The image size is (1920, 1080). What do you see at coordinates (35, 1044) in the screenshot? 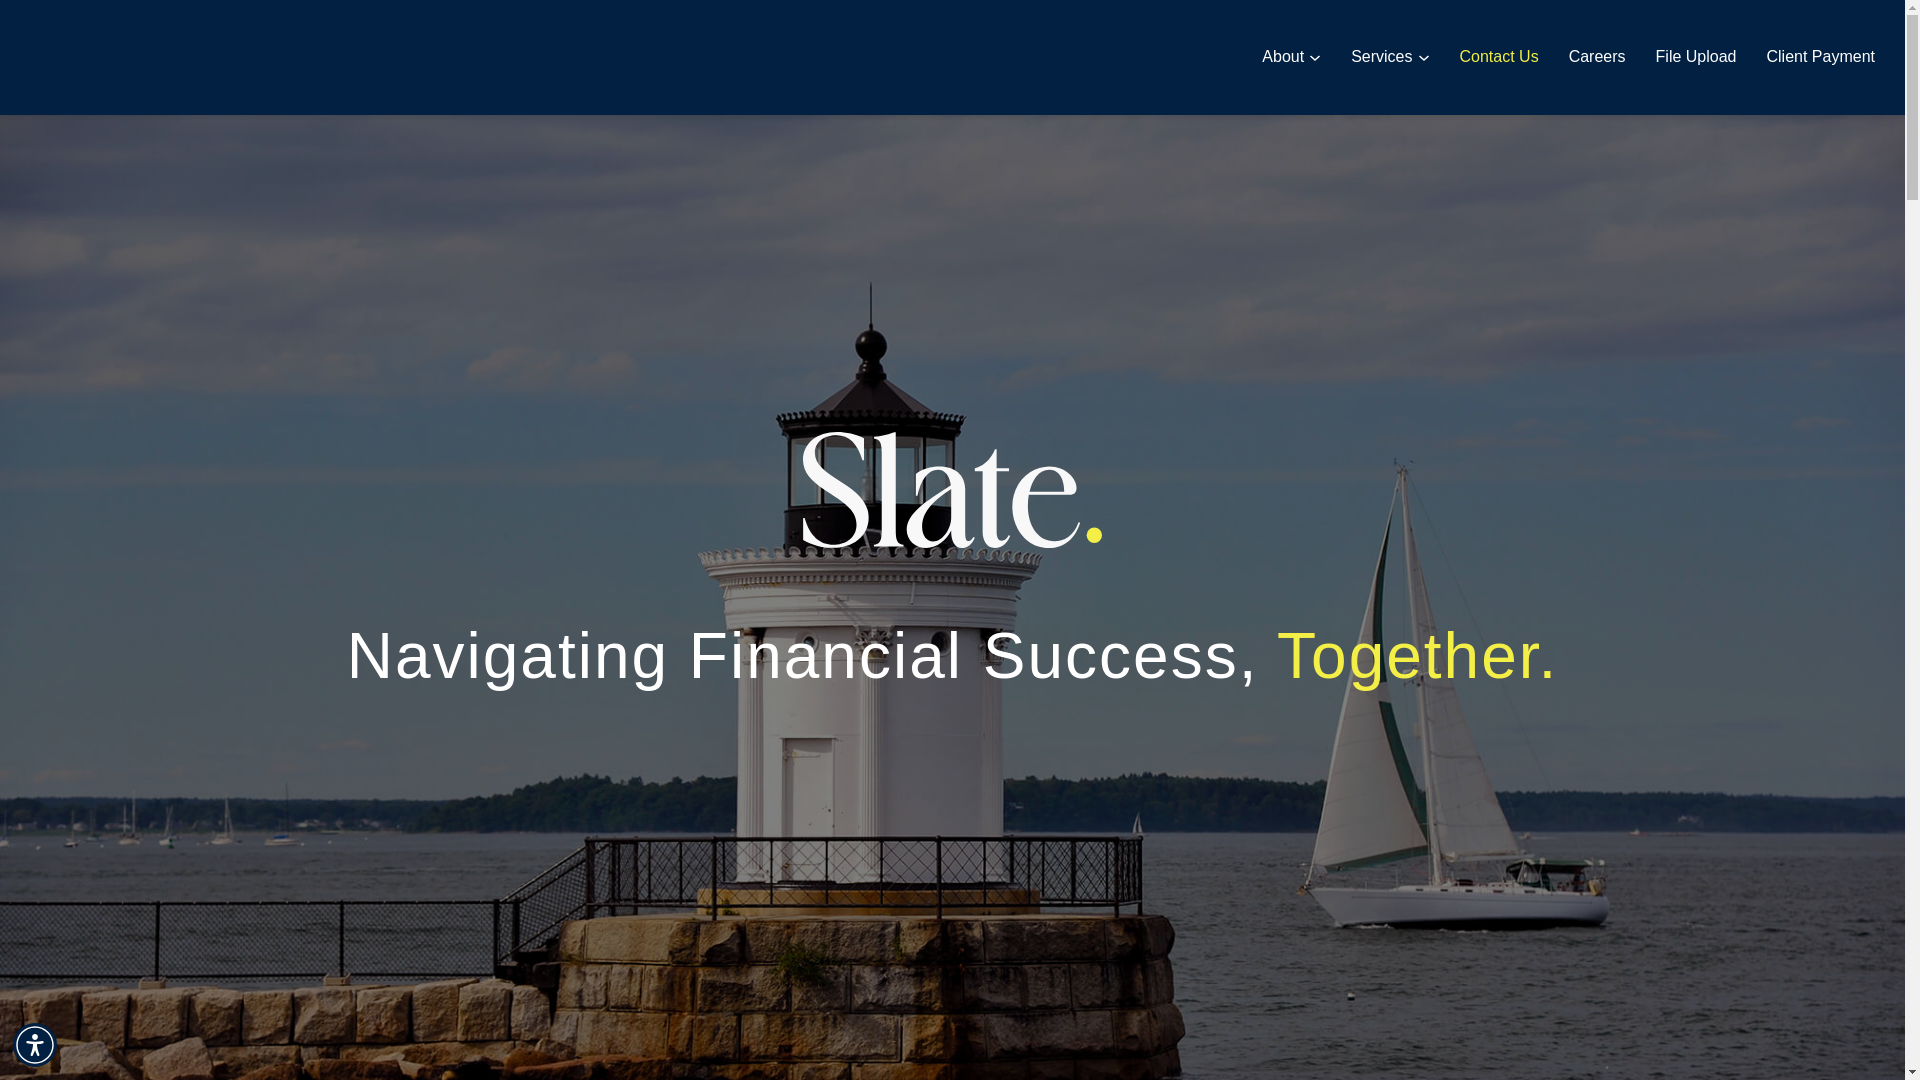
I see `Accessibility Menu` at bounding box center [35, 1044].